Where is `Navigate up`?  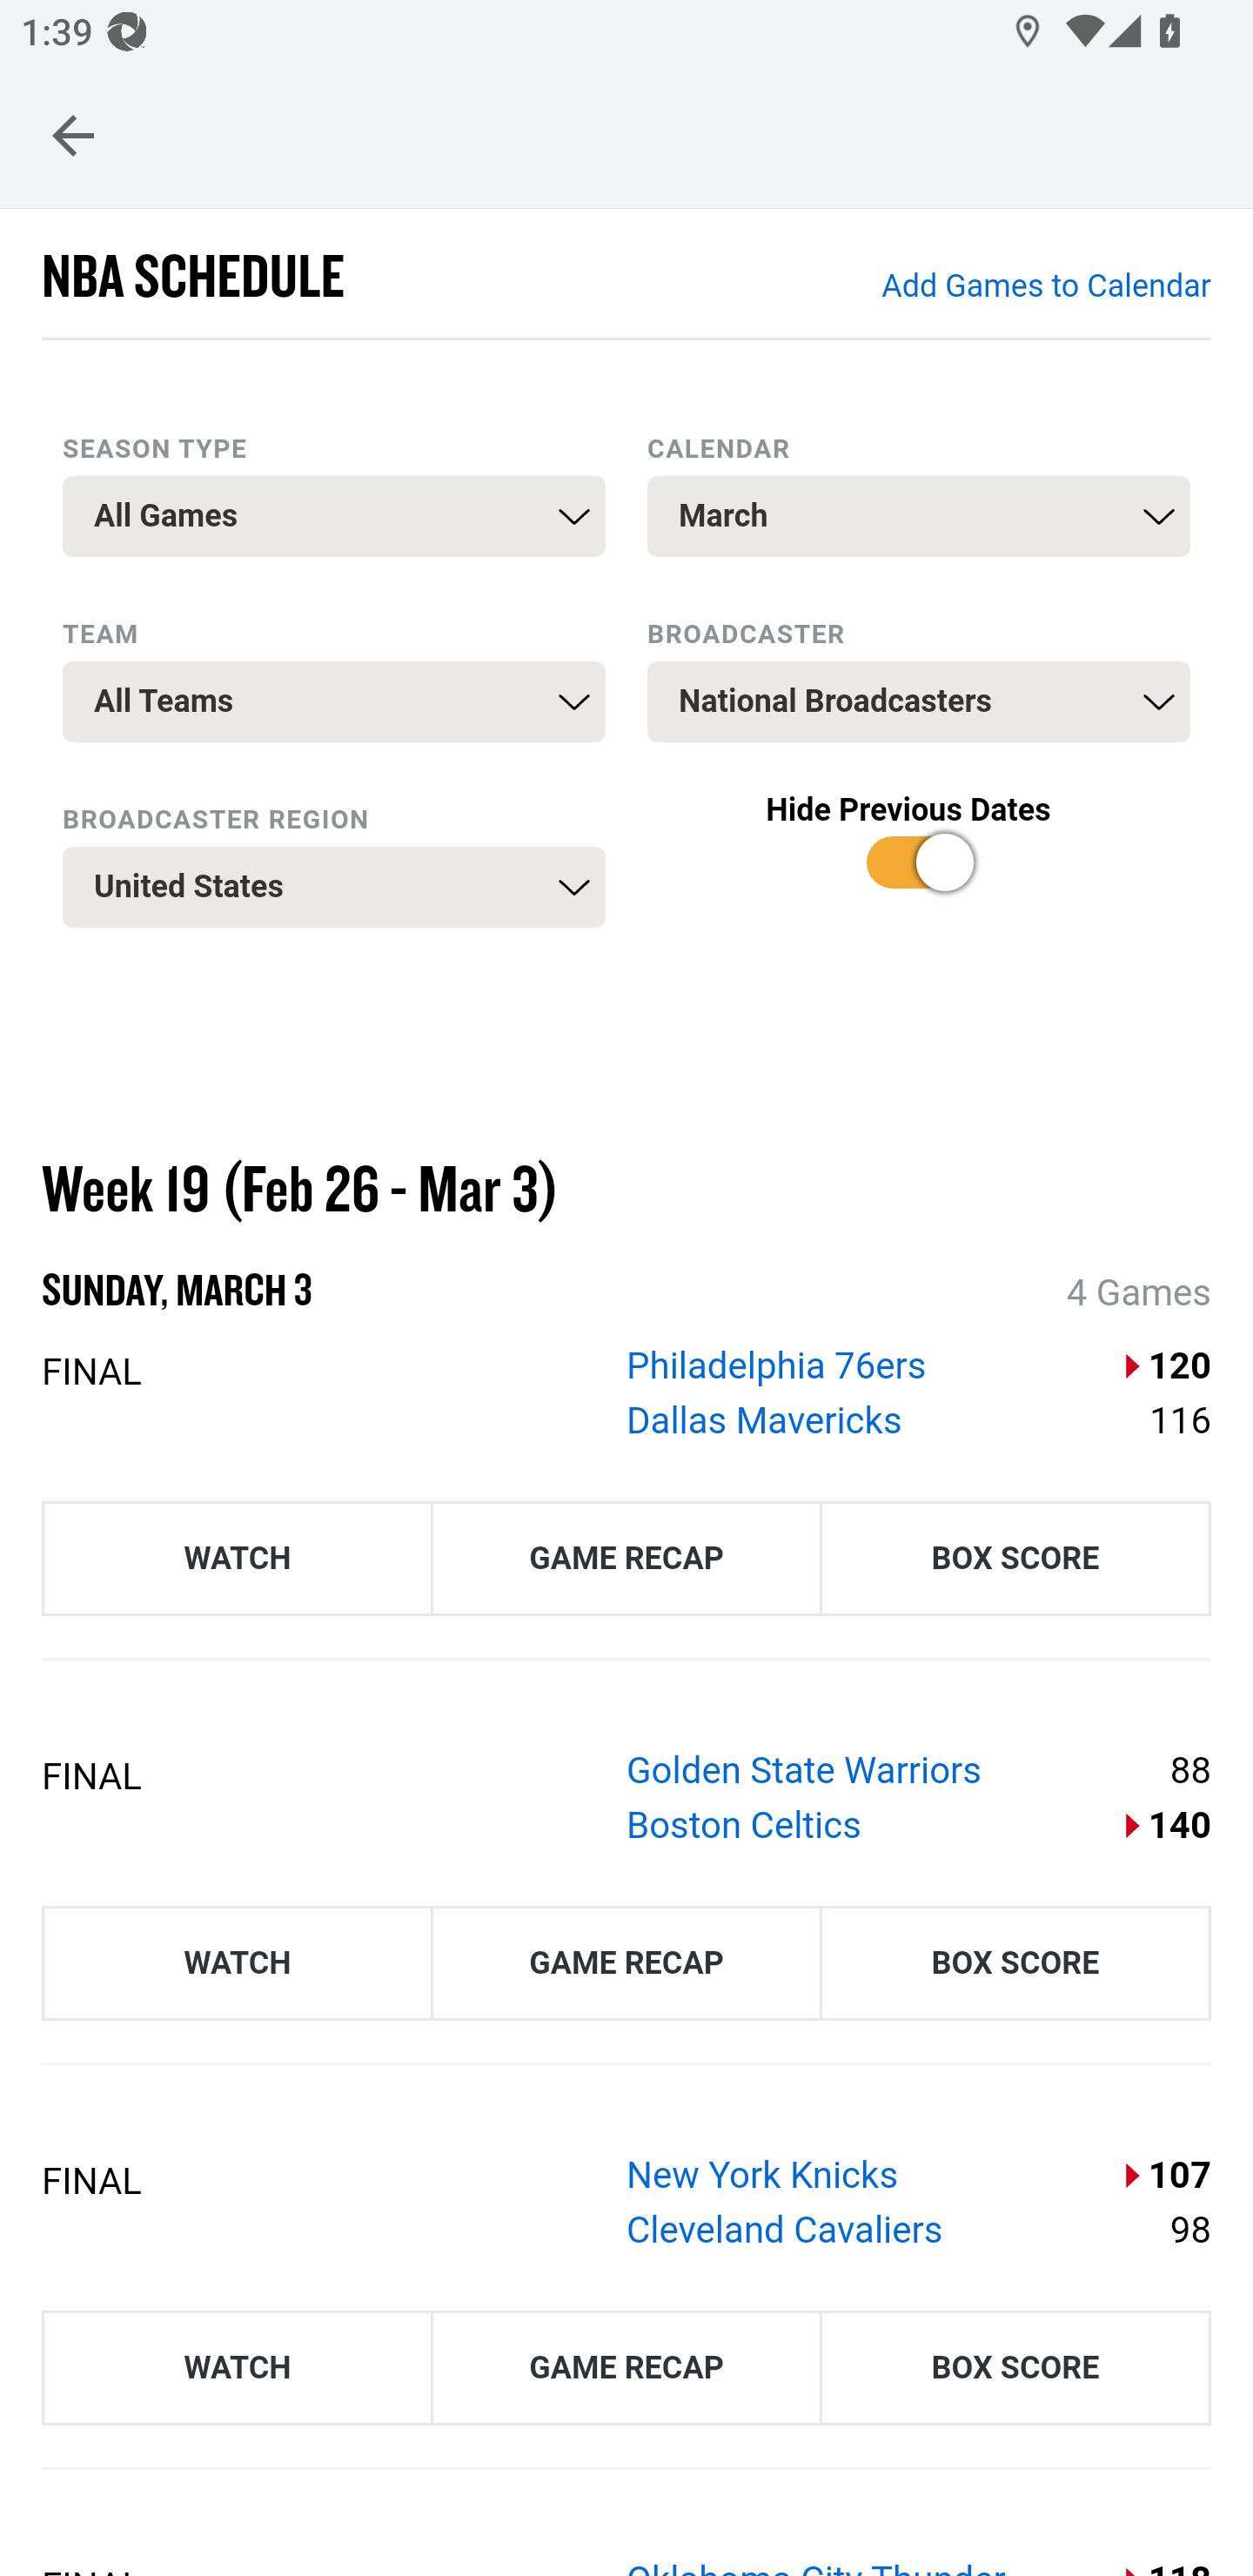
Navigate up is located at coordinates (73, 135).